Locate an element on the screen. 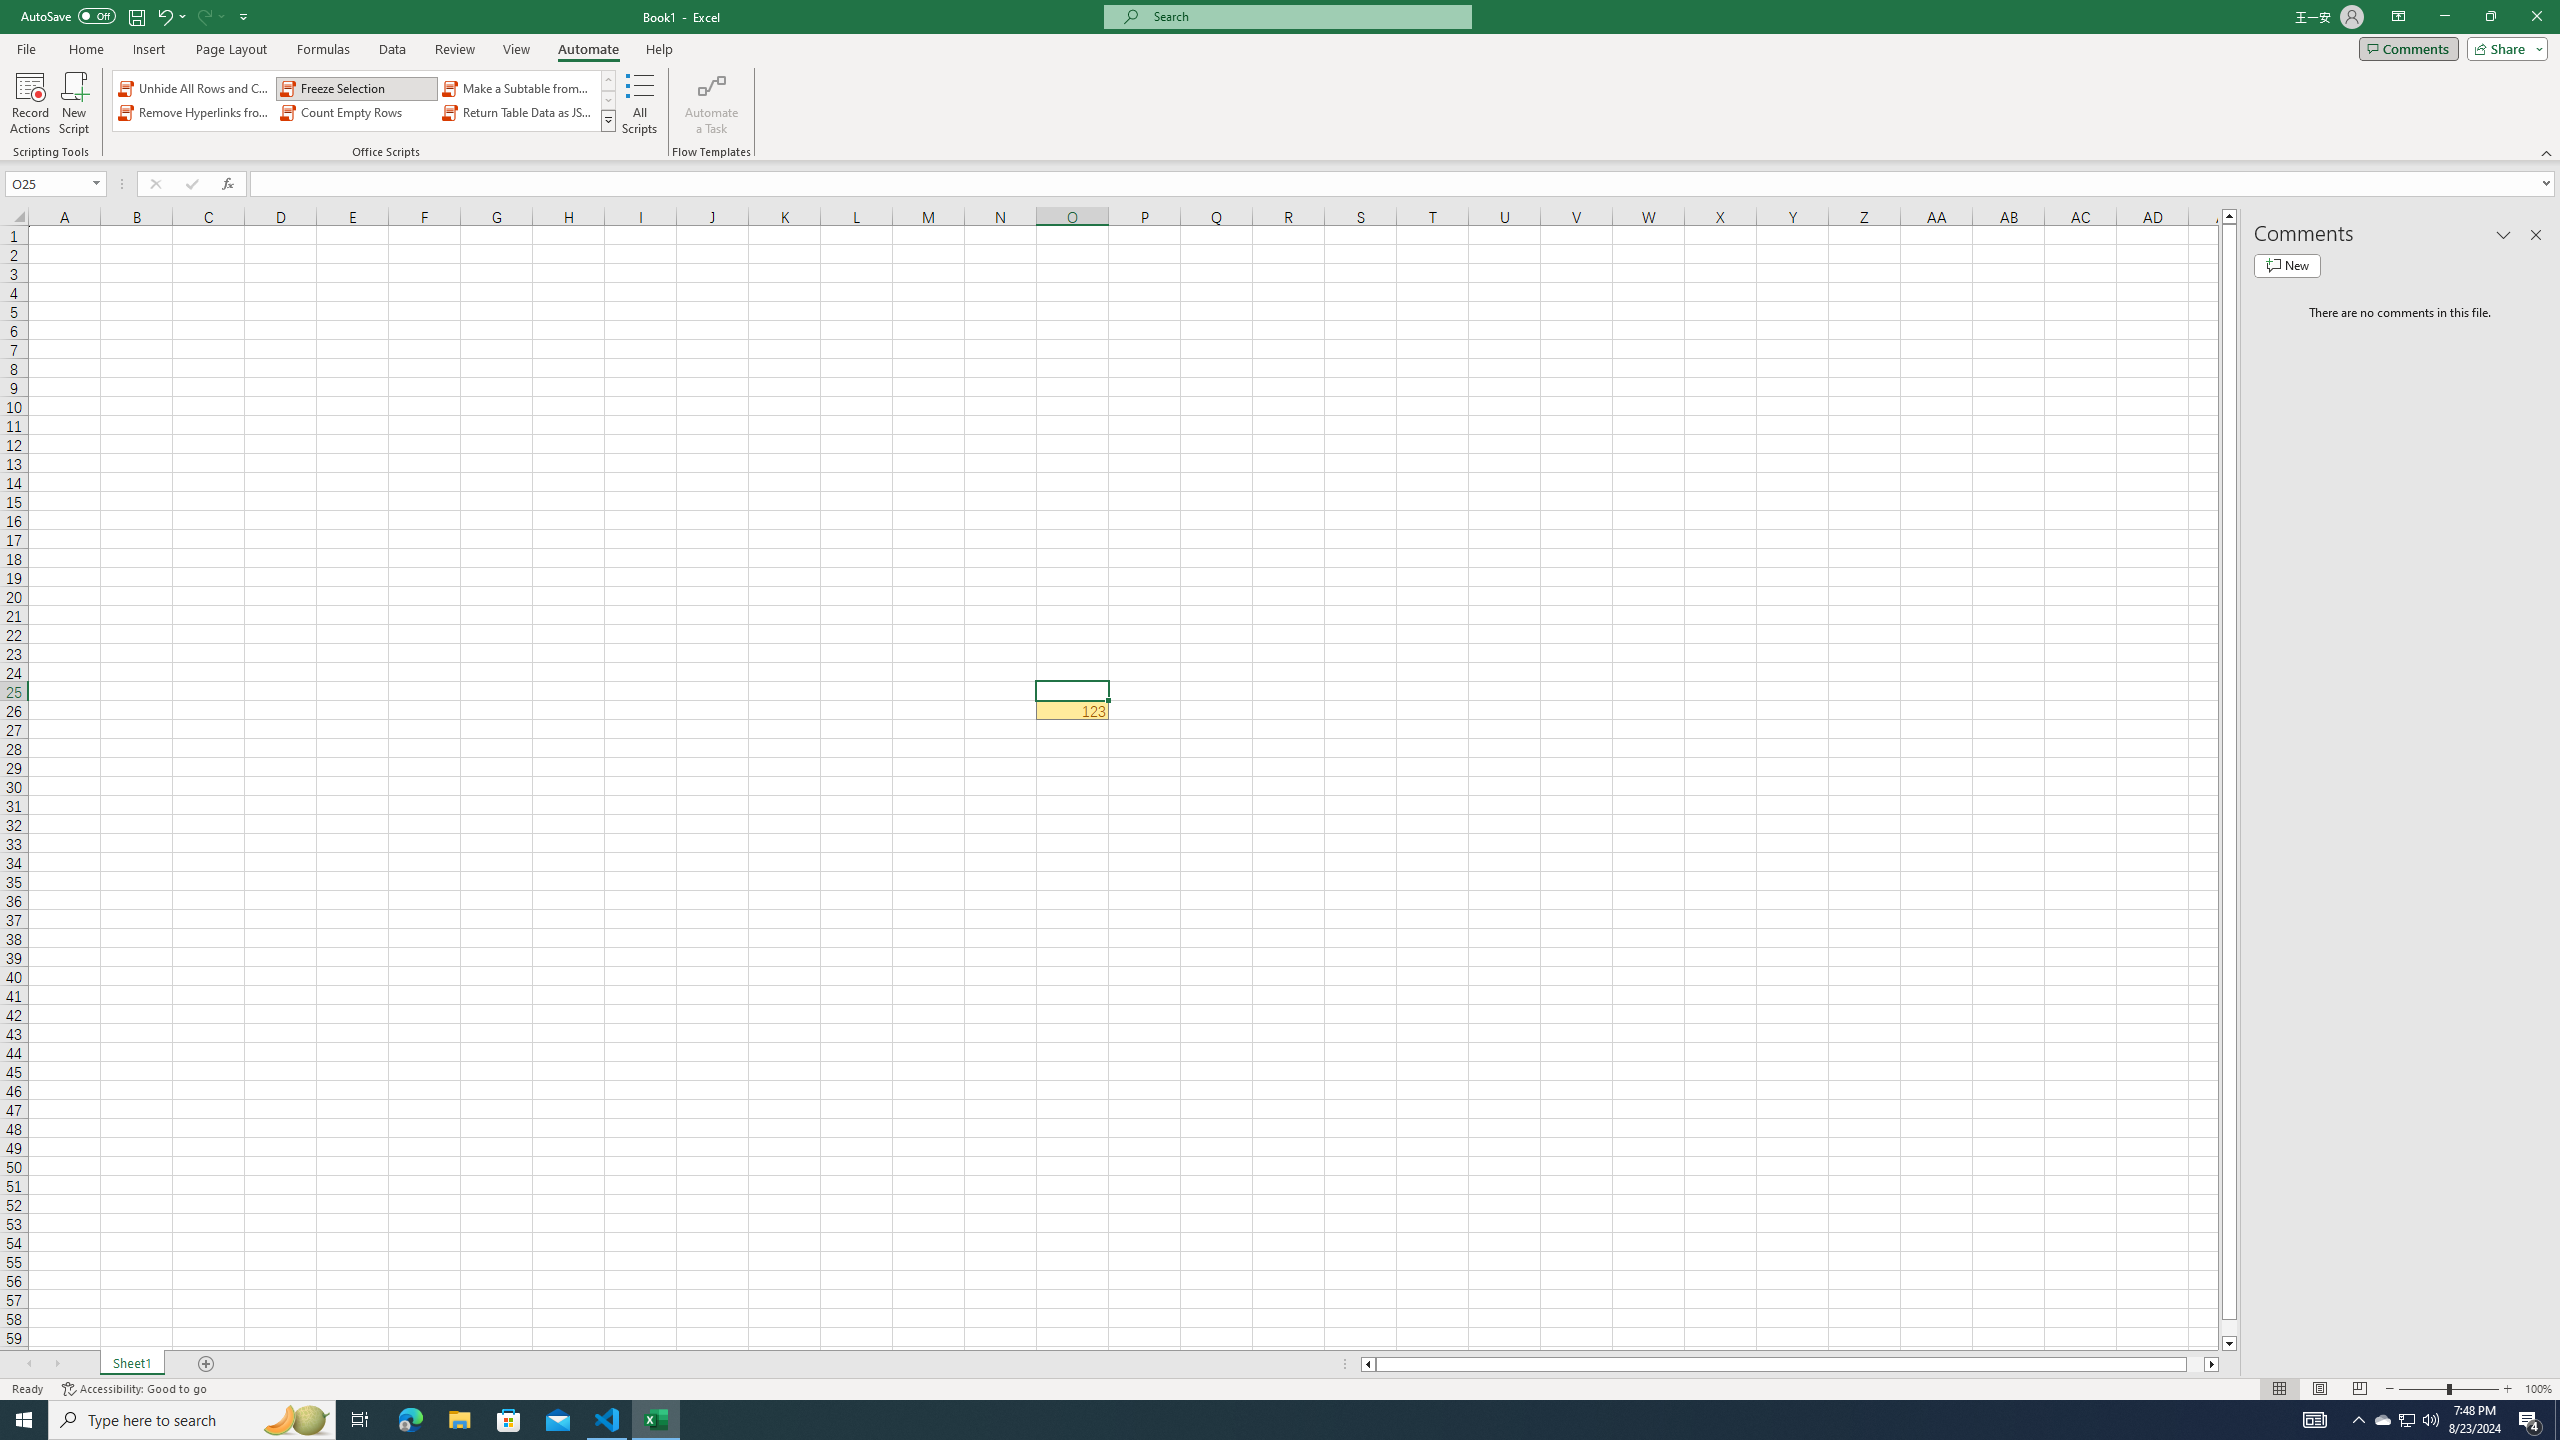  Return Table Data as JSON is located at coordinates (518, 112).